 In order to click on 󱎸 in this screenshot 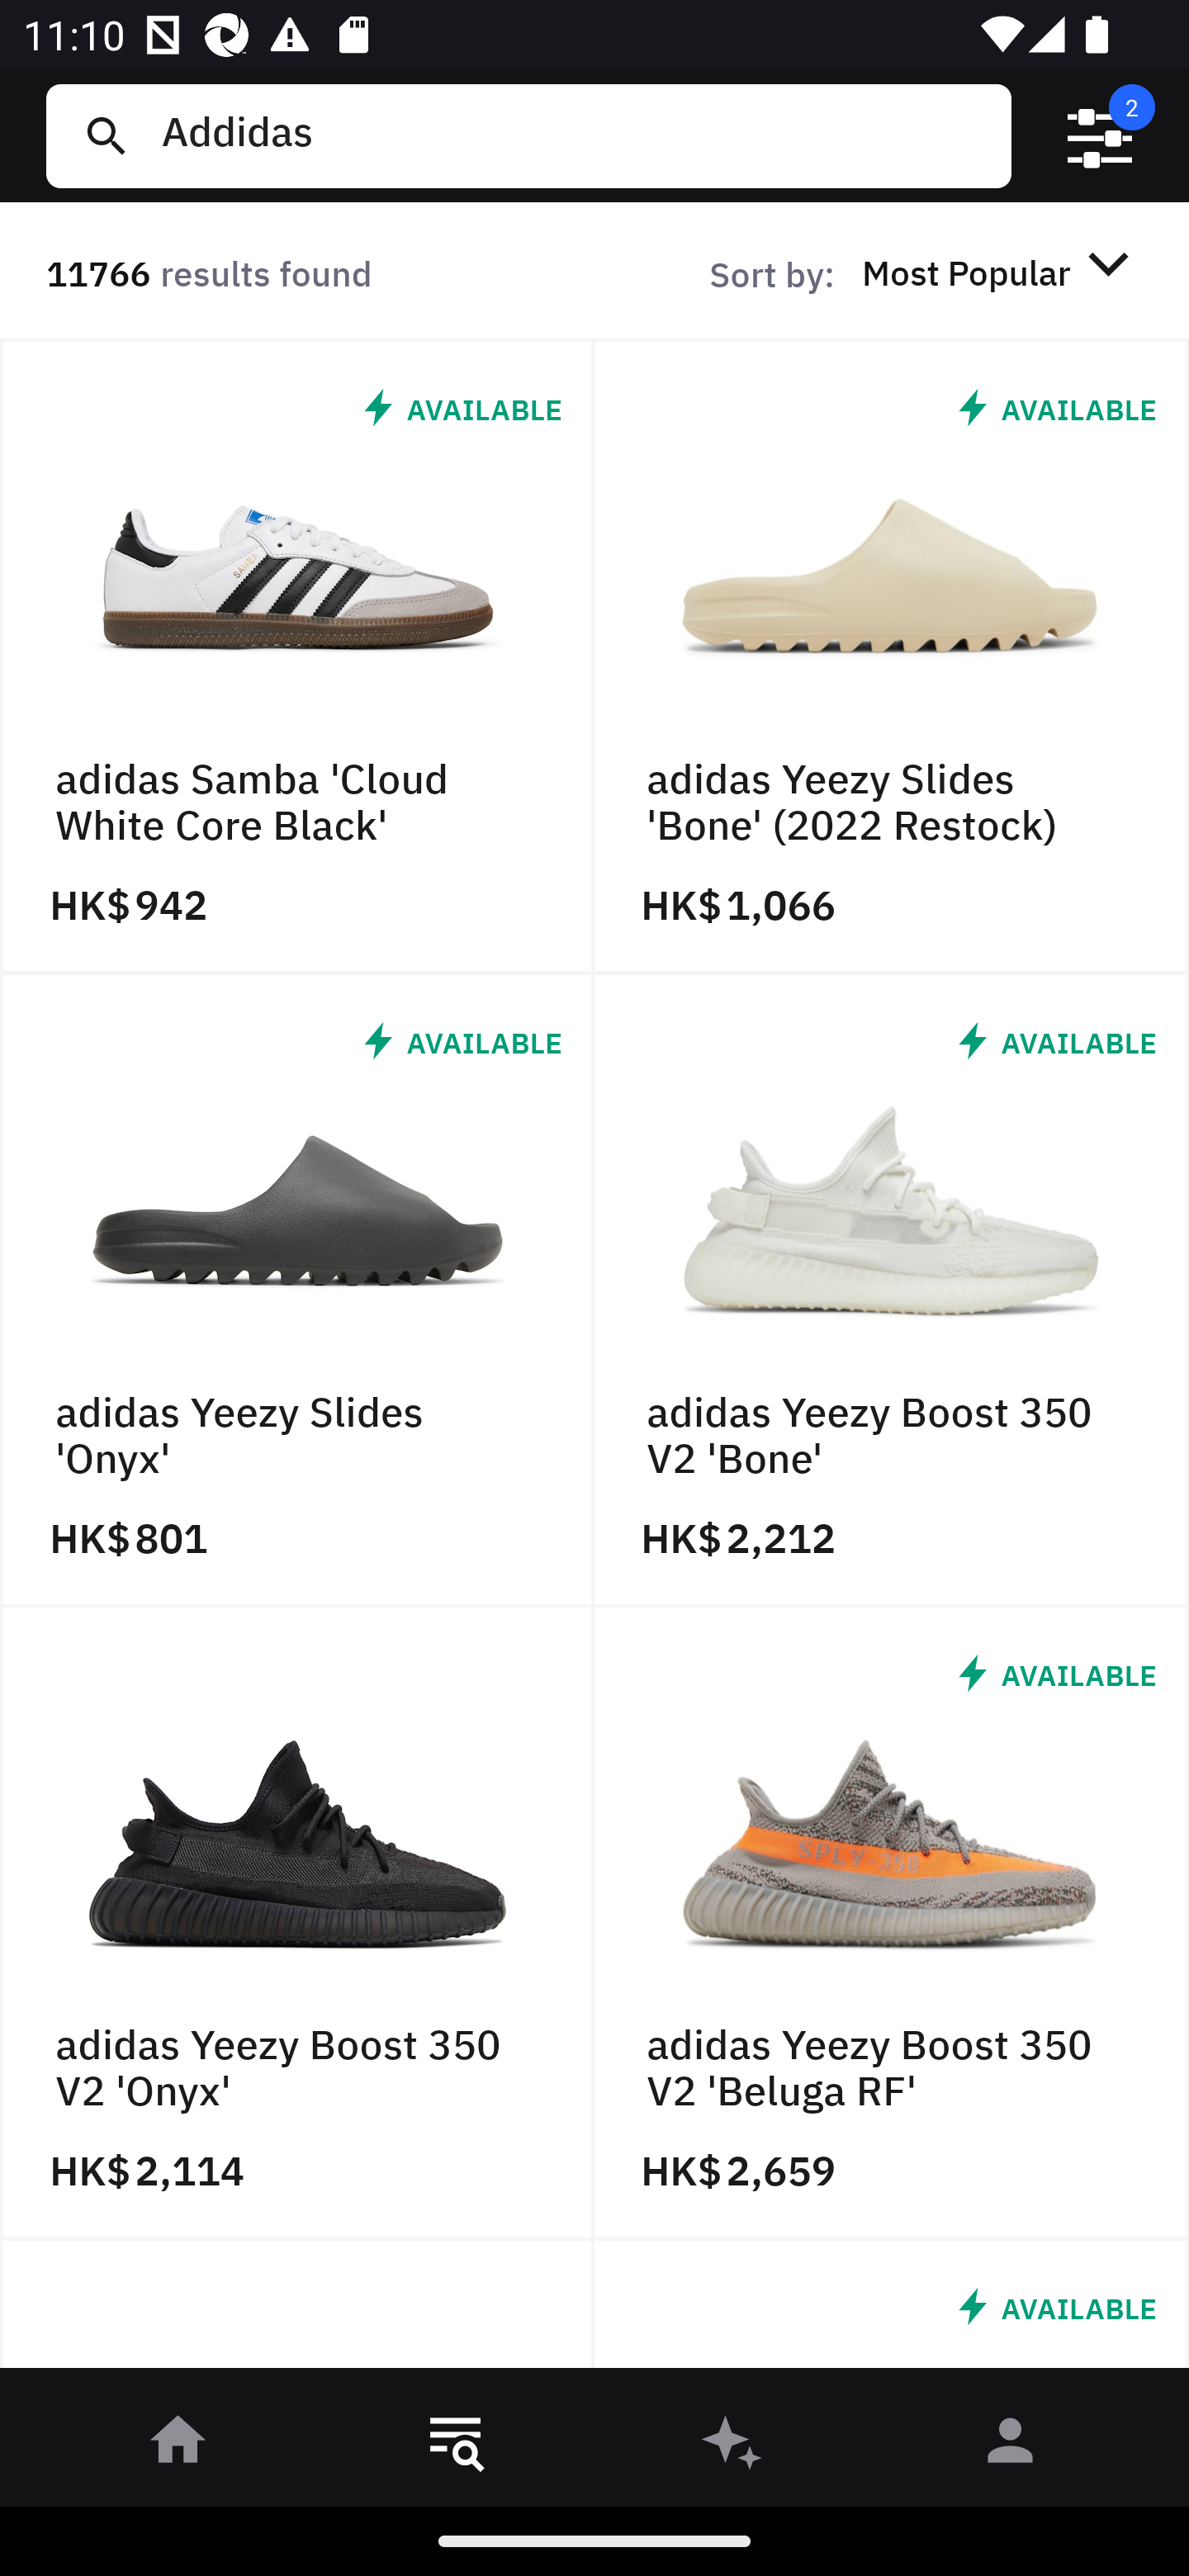, I will do `click(456, 2446)`.